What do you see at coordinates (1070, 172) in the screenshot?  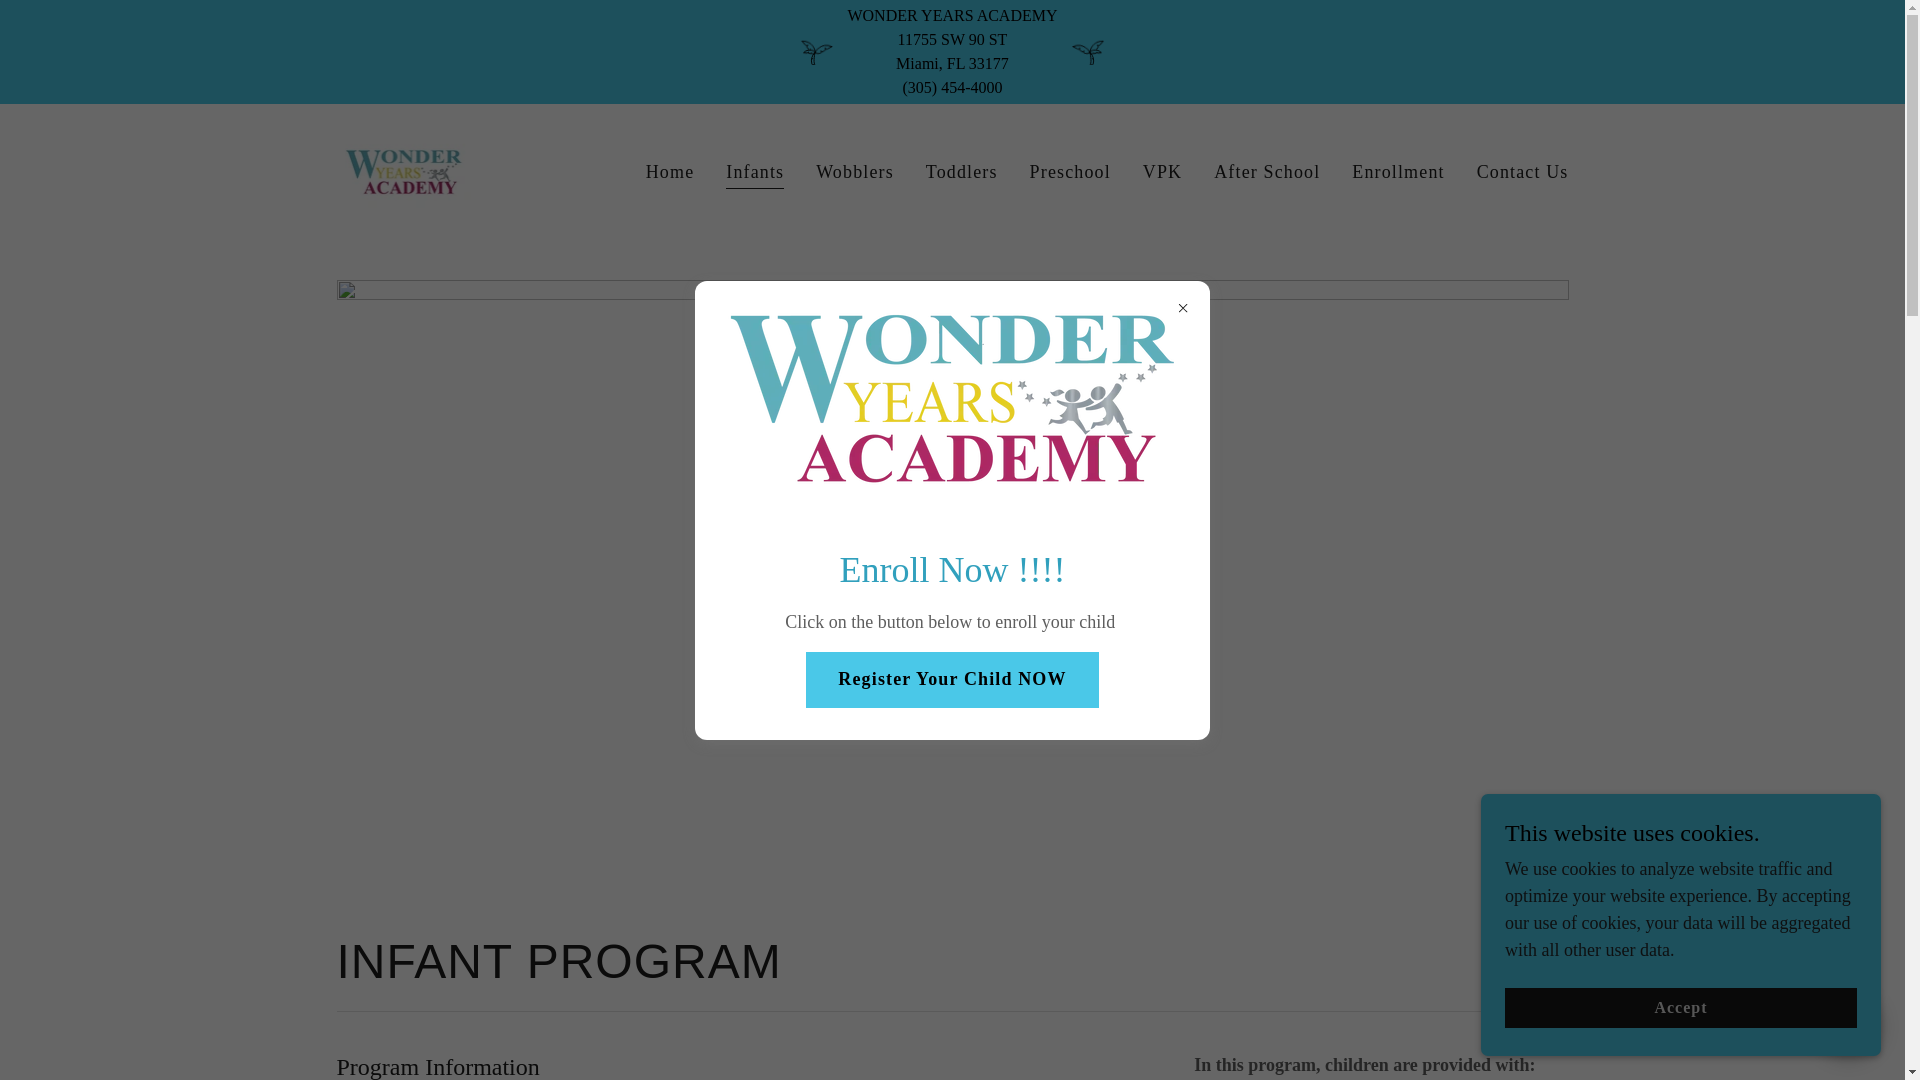 I see `Preschool` at bounding box center [1070, 172].